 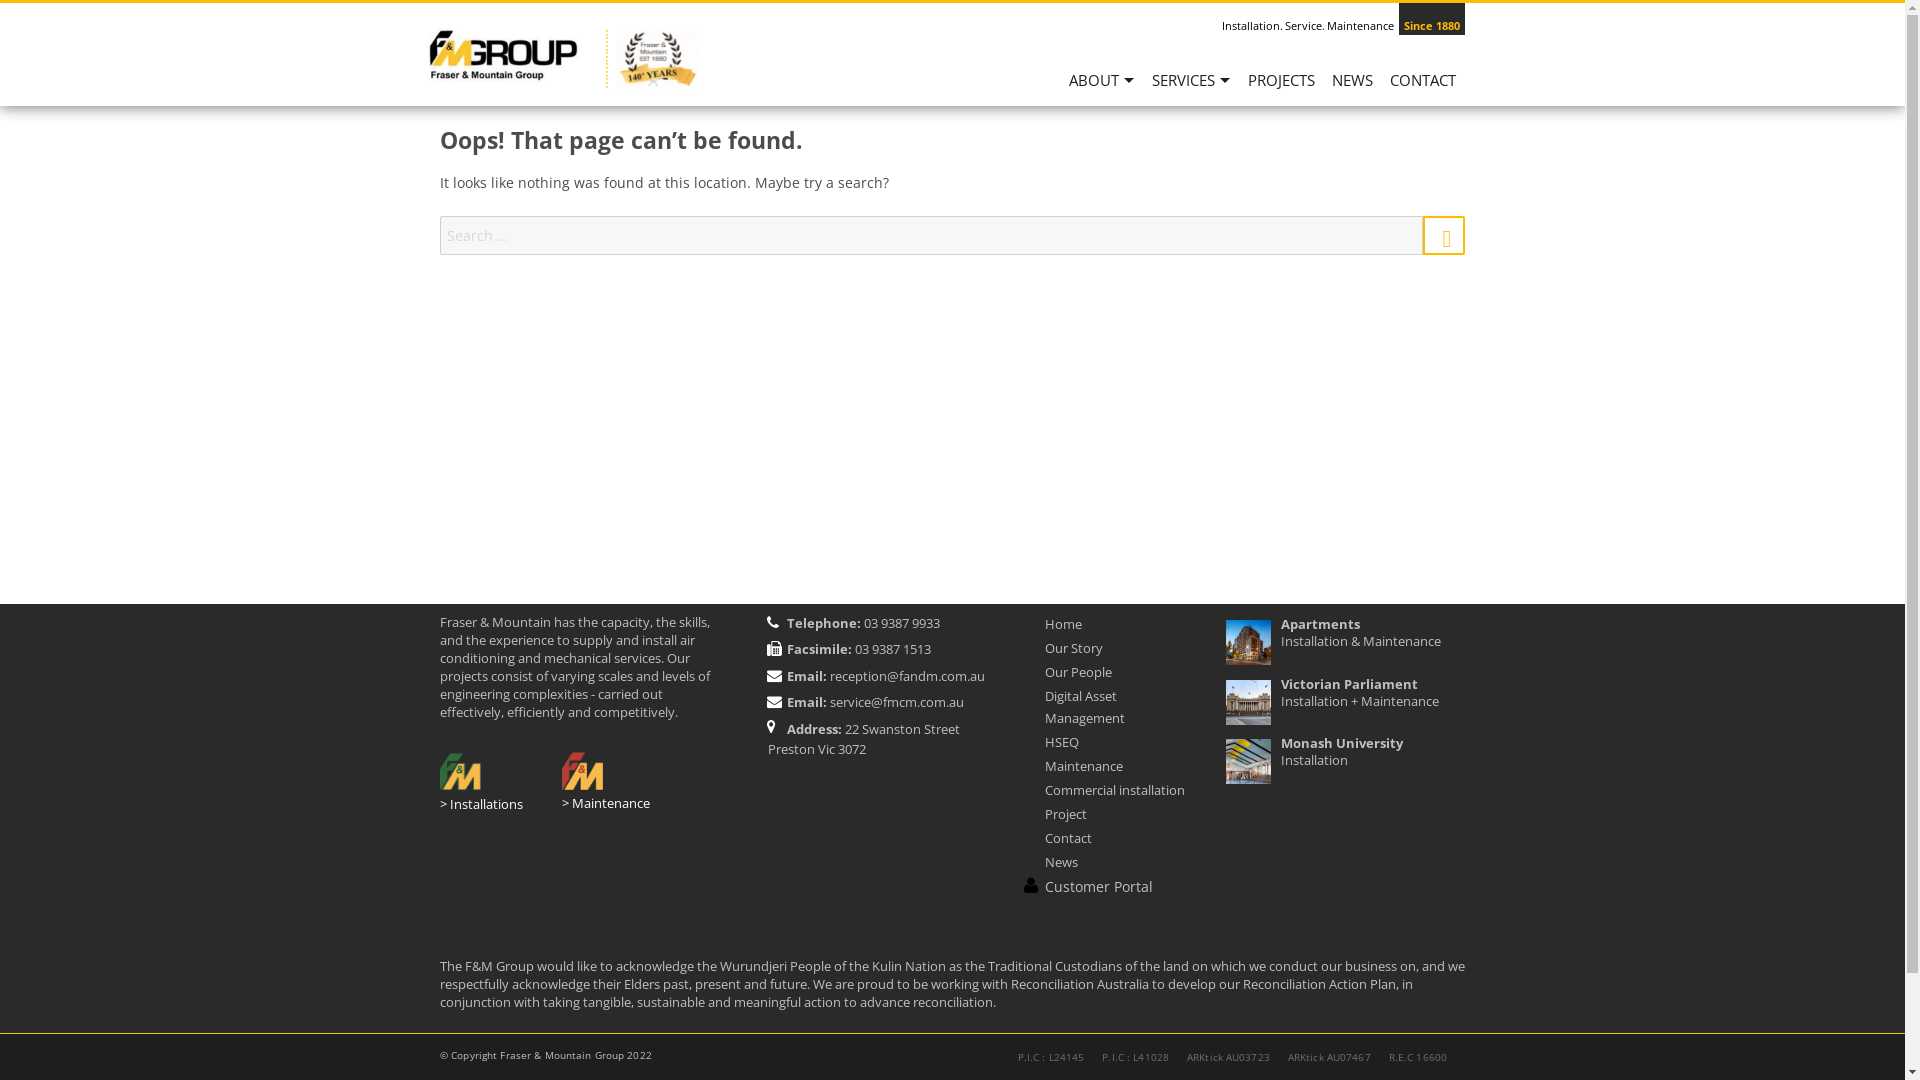 I want to click on PROJECTS, so click(x=1282, y=88).